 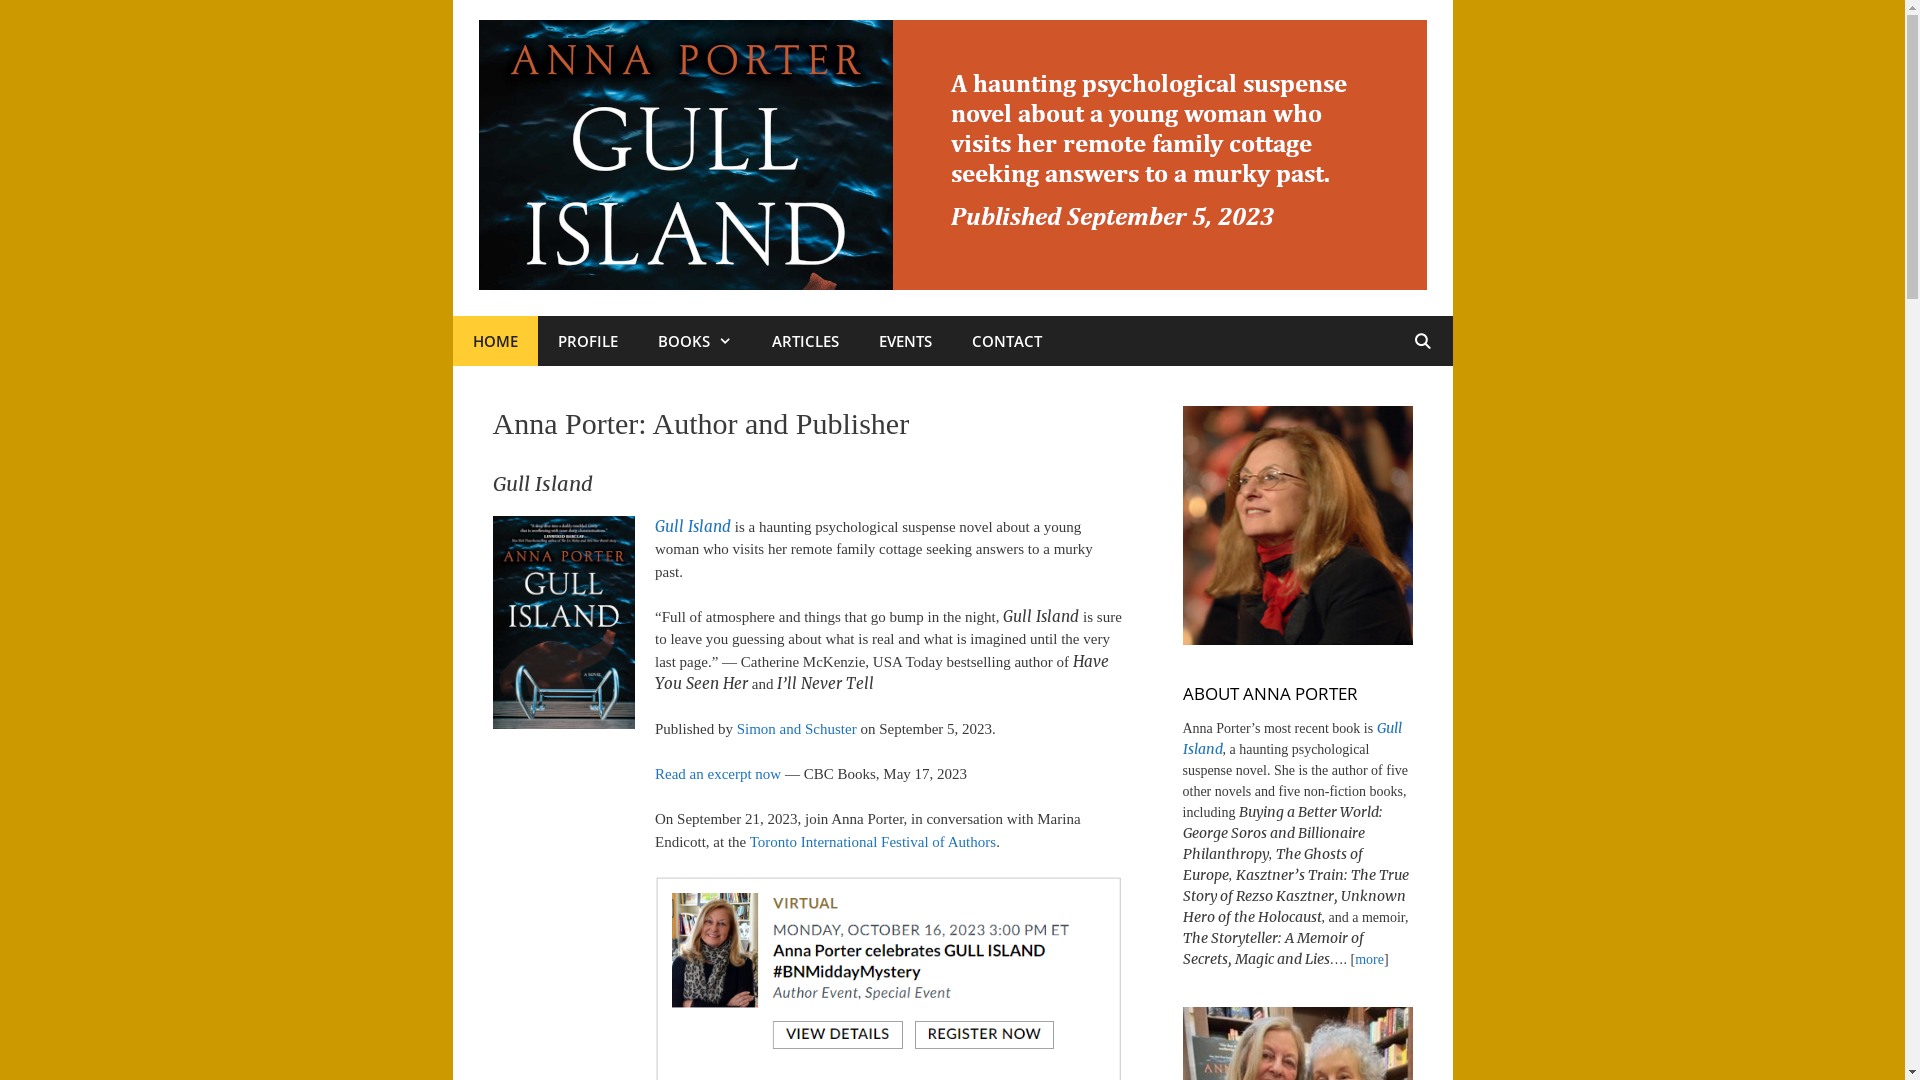 What do you see at coordinates (797, 729) in the screenshot?
I see `Simon and Schuster` at bounding box center [797, 729].